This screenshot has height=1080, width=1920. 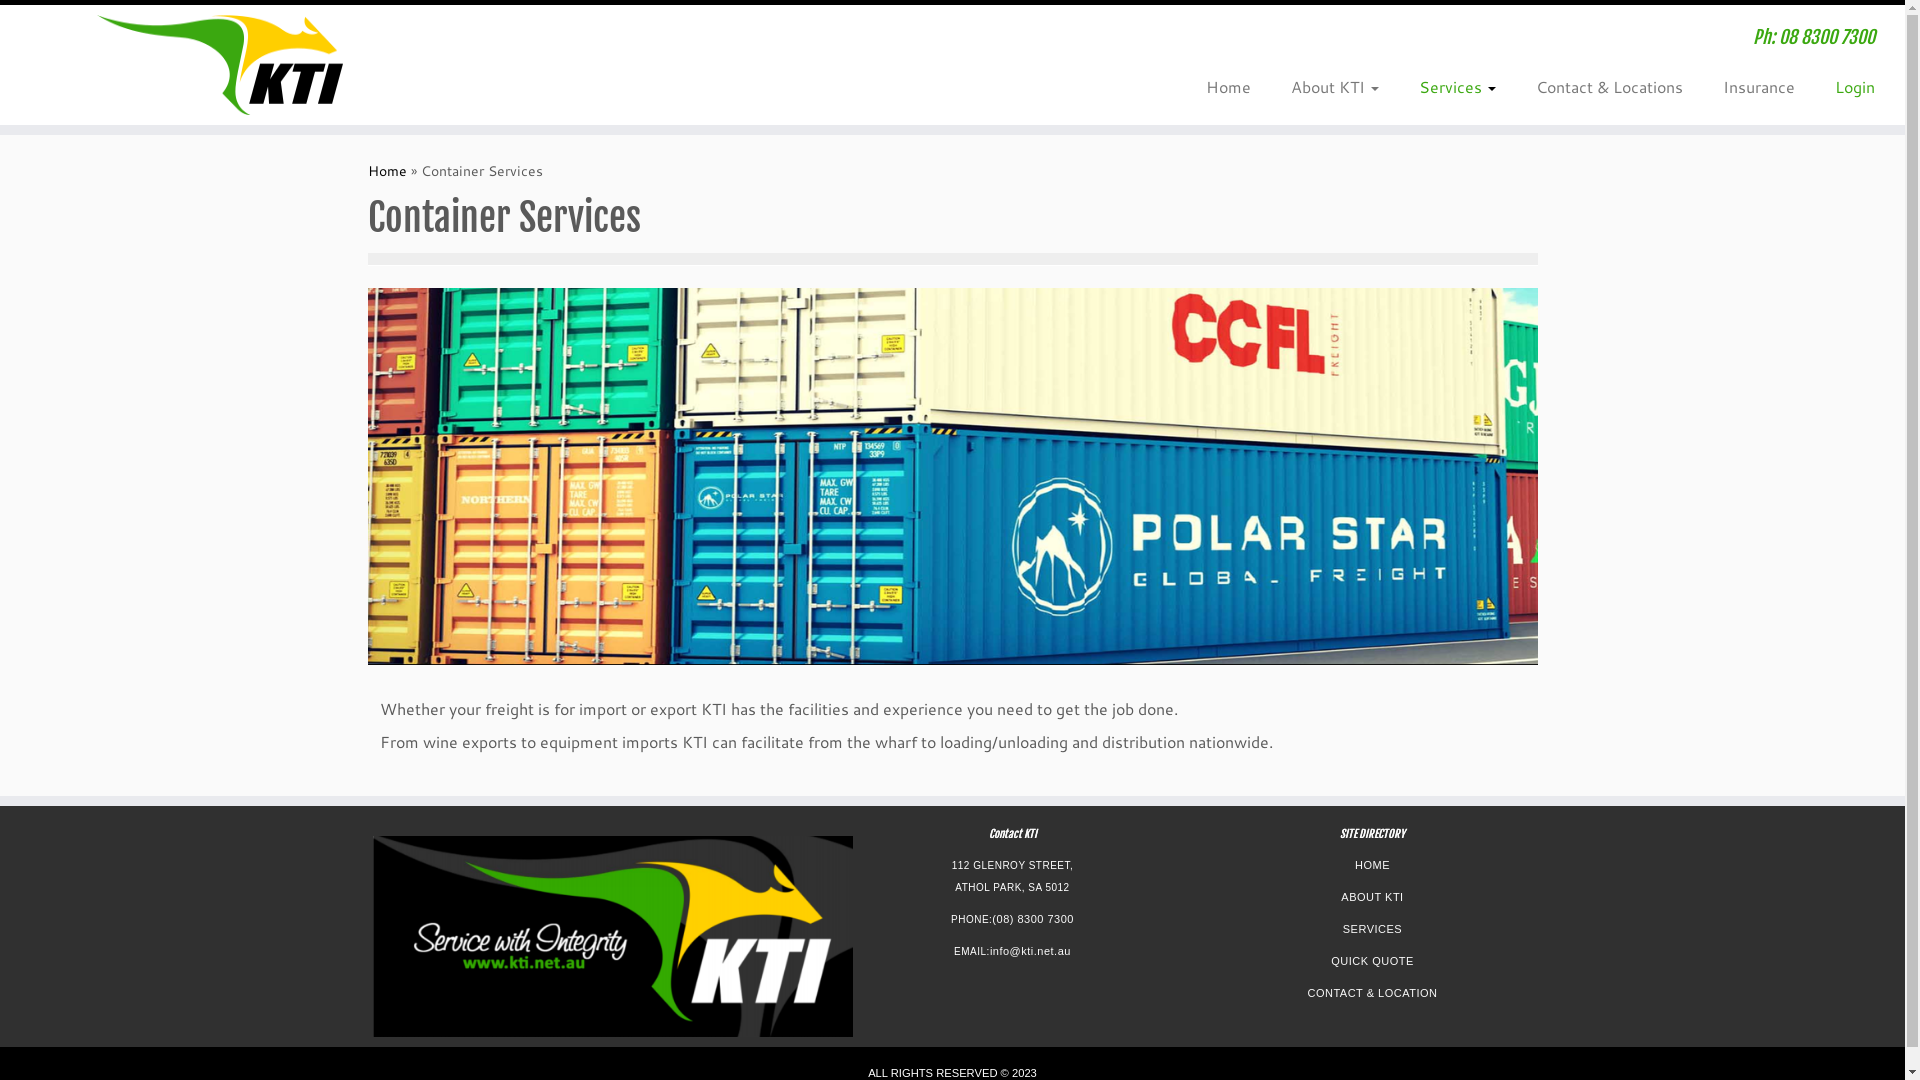 What do you see at coordinates (1458, 86) in the screenshot?
I see `Services` at bounding box center [1458, 86].